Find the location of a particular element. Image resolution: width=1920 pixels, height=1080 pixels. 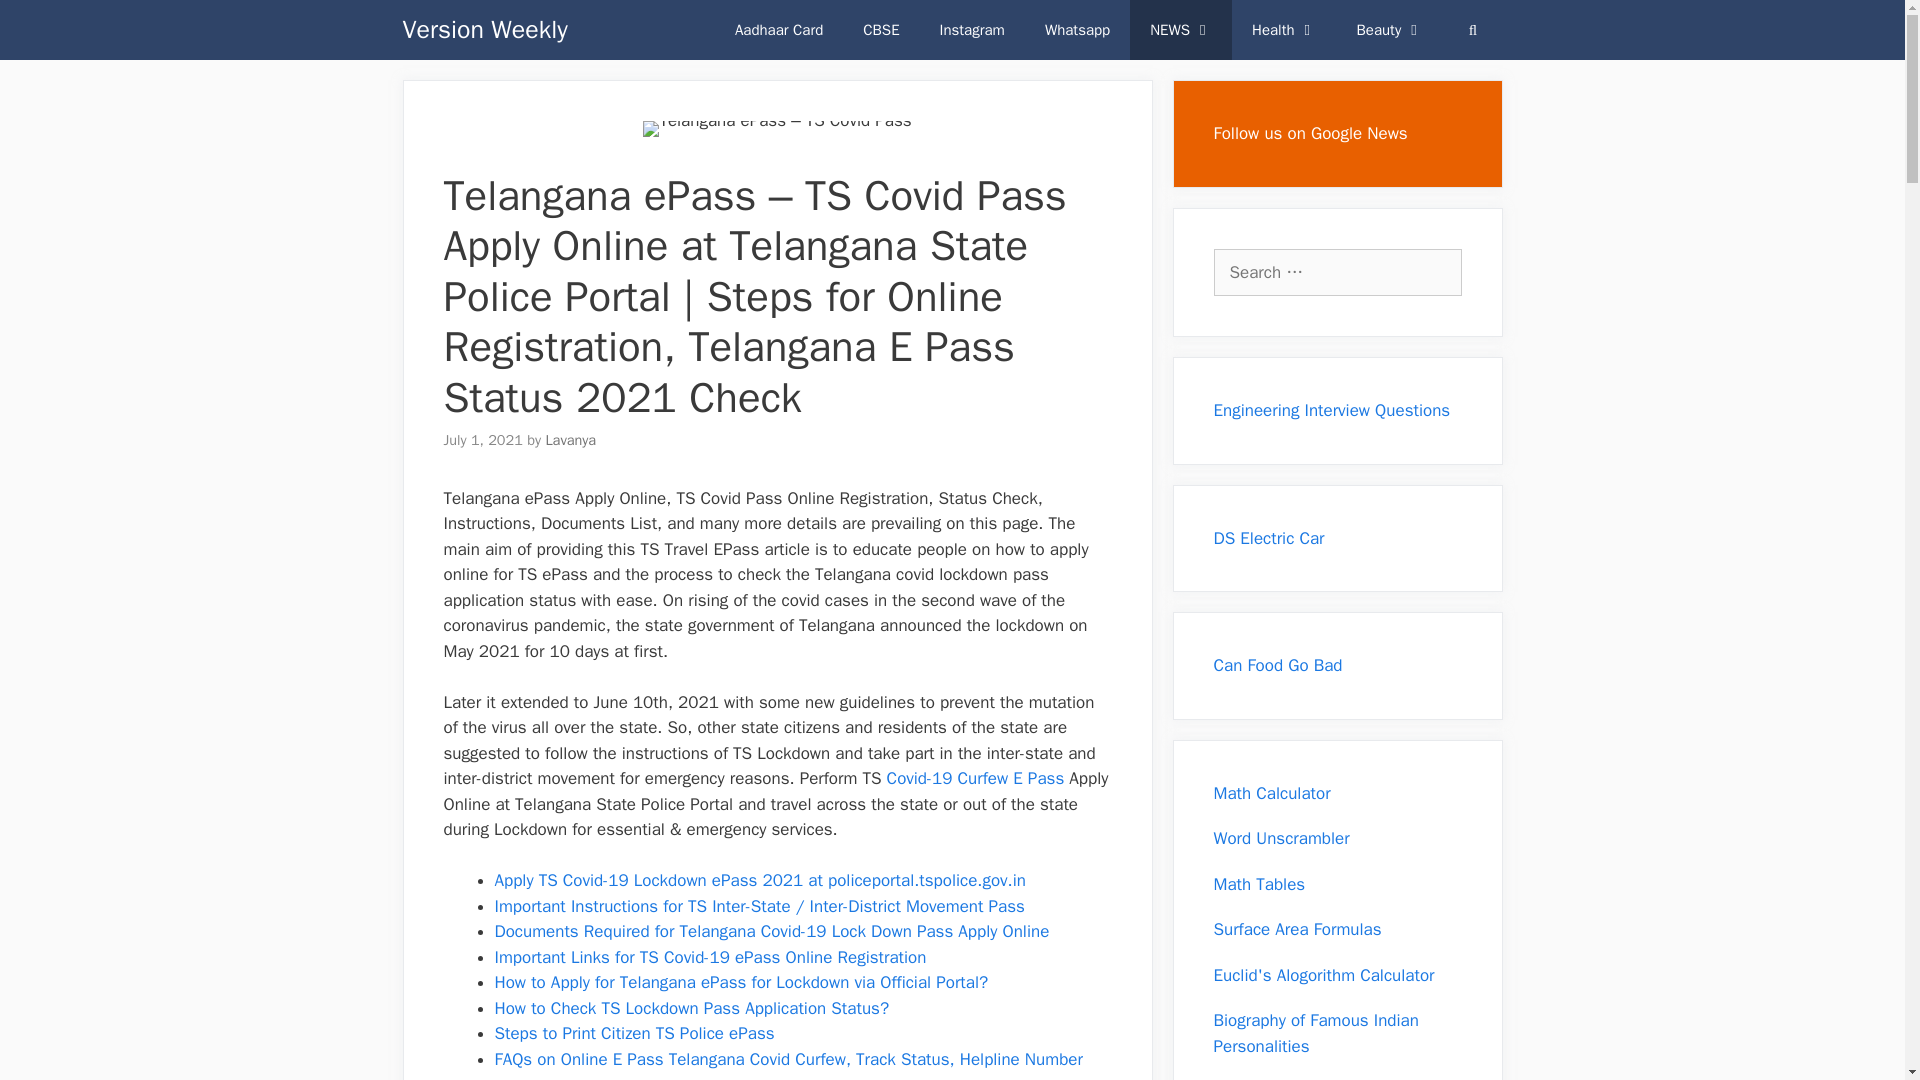

Lavanya is located at coordinates (570, 440).